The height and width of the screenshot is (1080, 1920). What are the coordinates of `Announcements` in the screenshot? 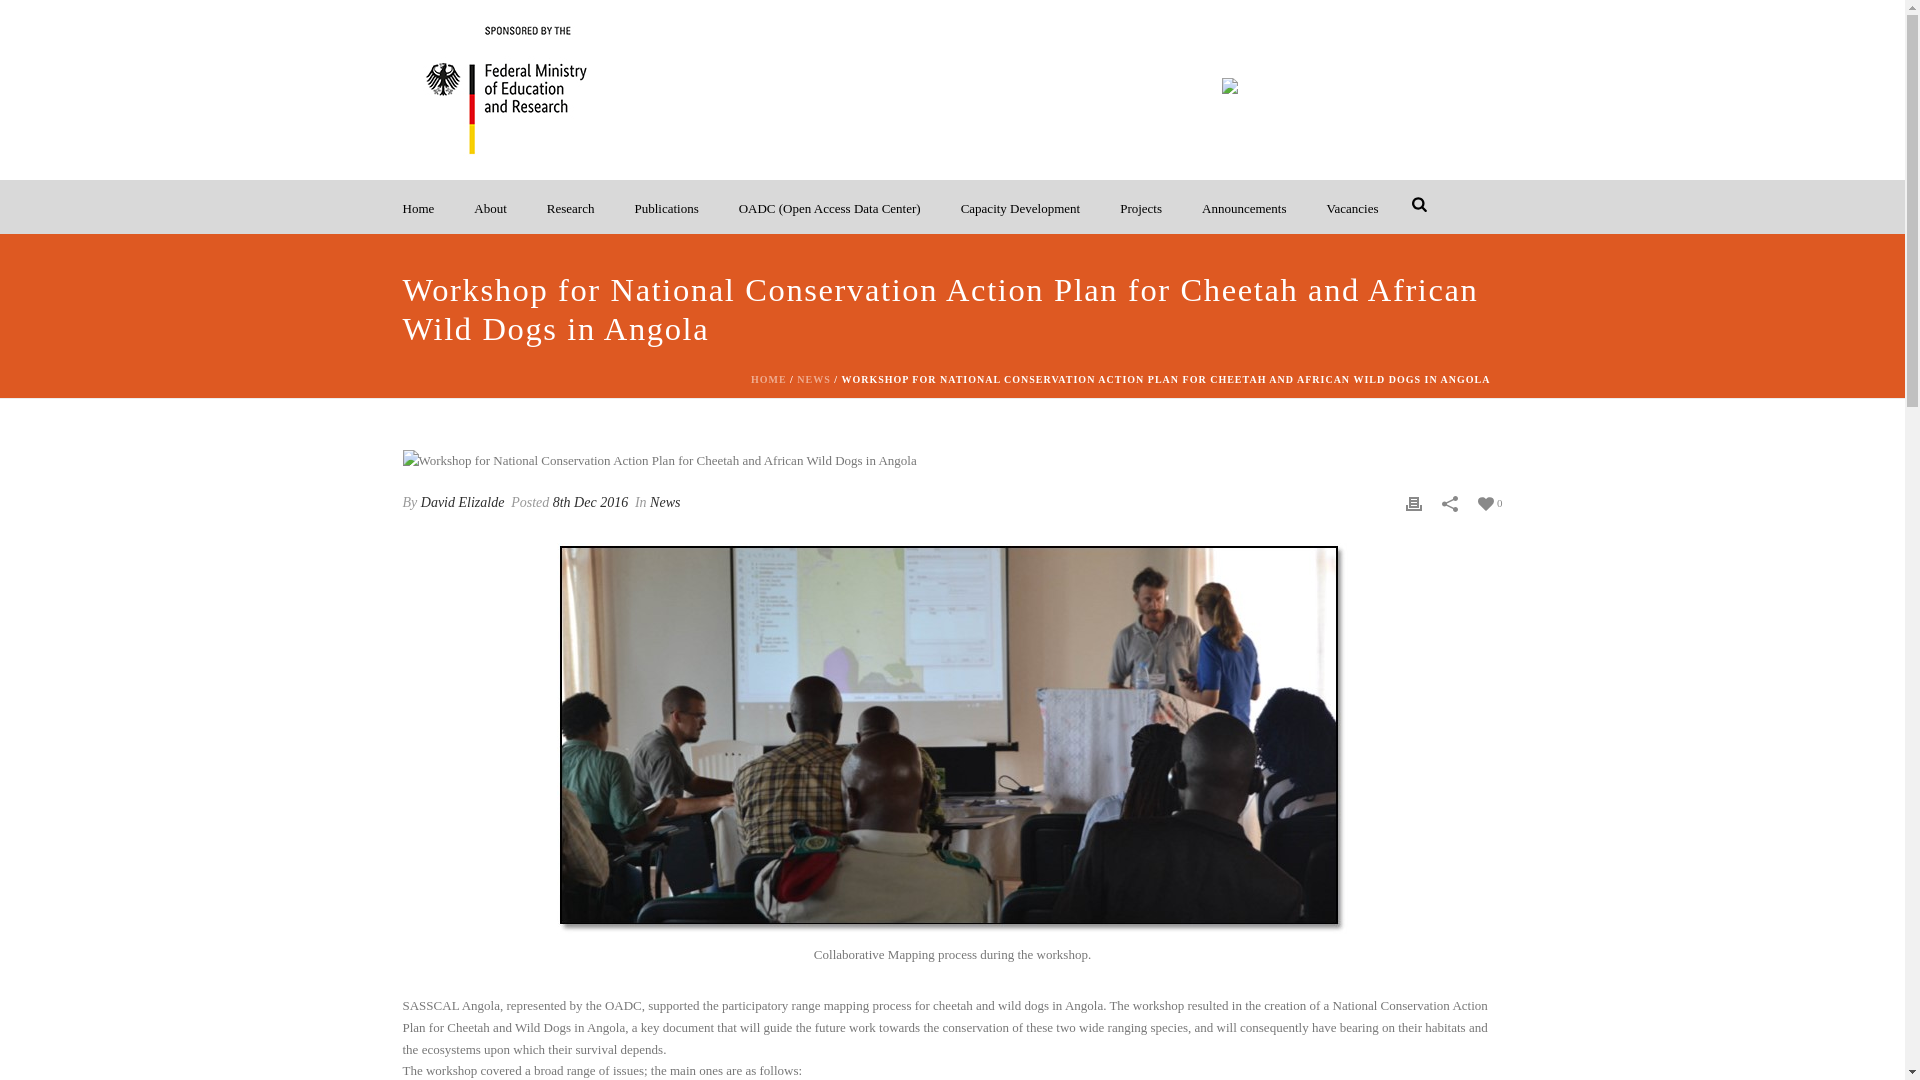 It's located at (1244, 207).